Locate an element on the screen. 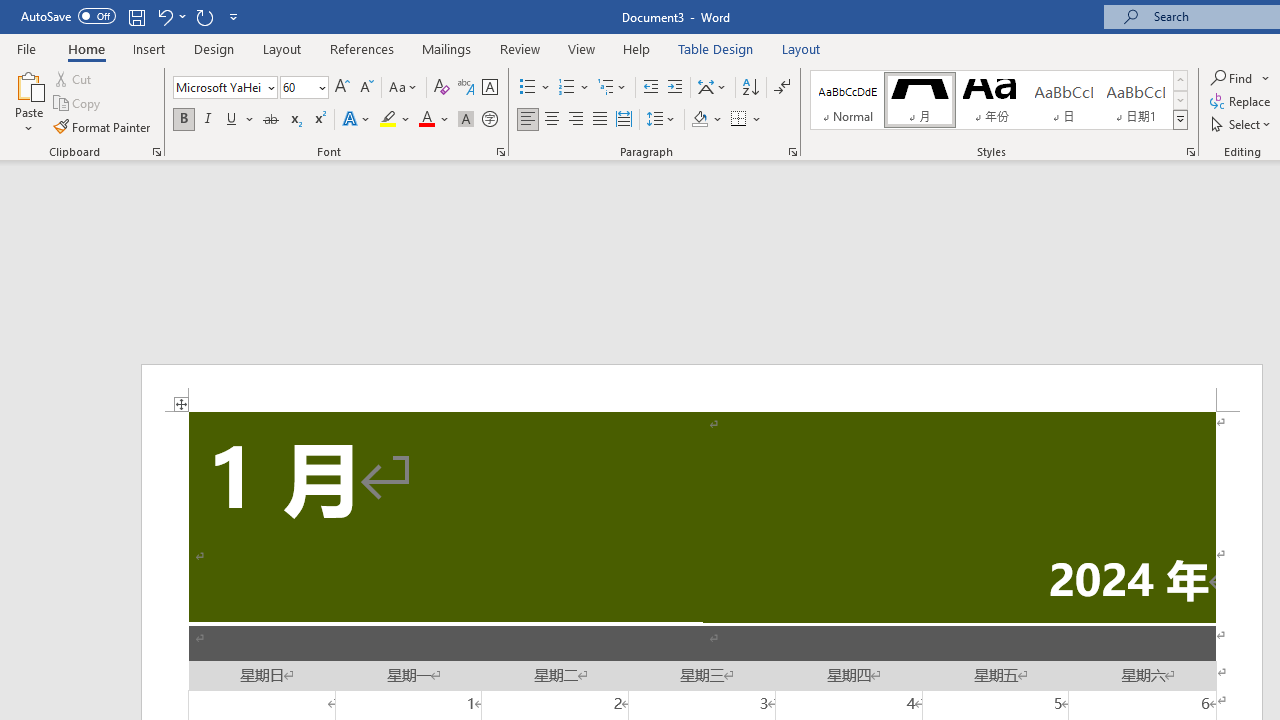 This screenshot has width=1280, height=720. Replace... is located at coordinates (1242, 102).